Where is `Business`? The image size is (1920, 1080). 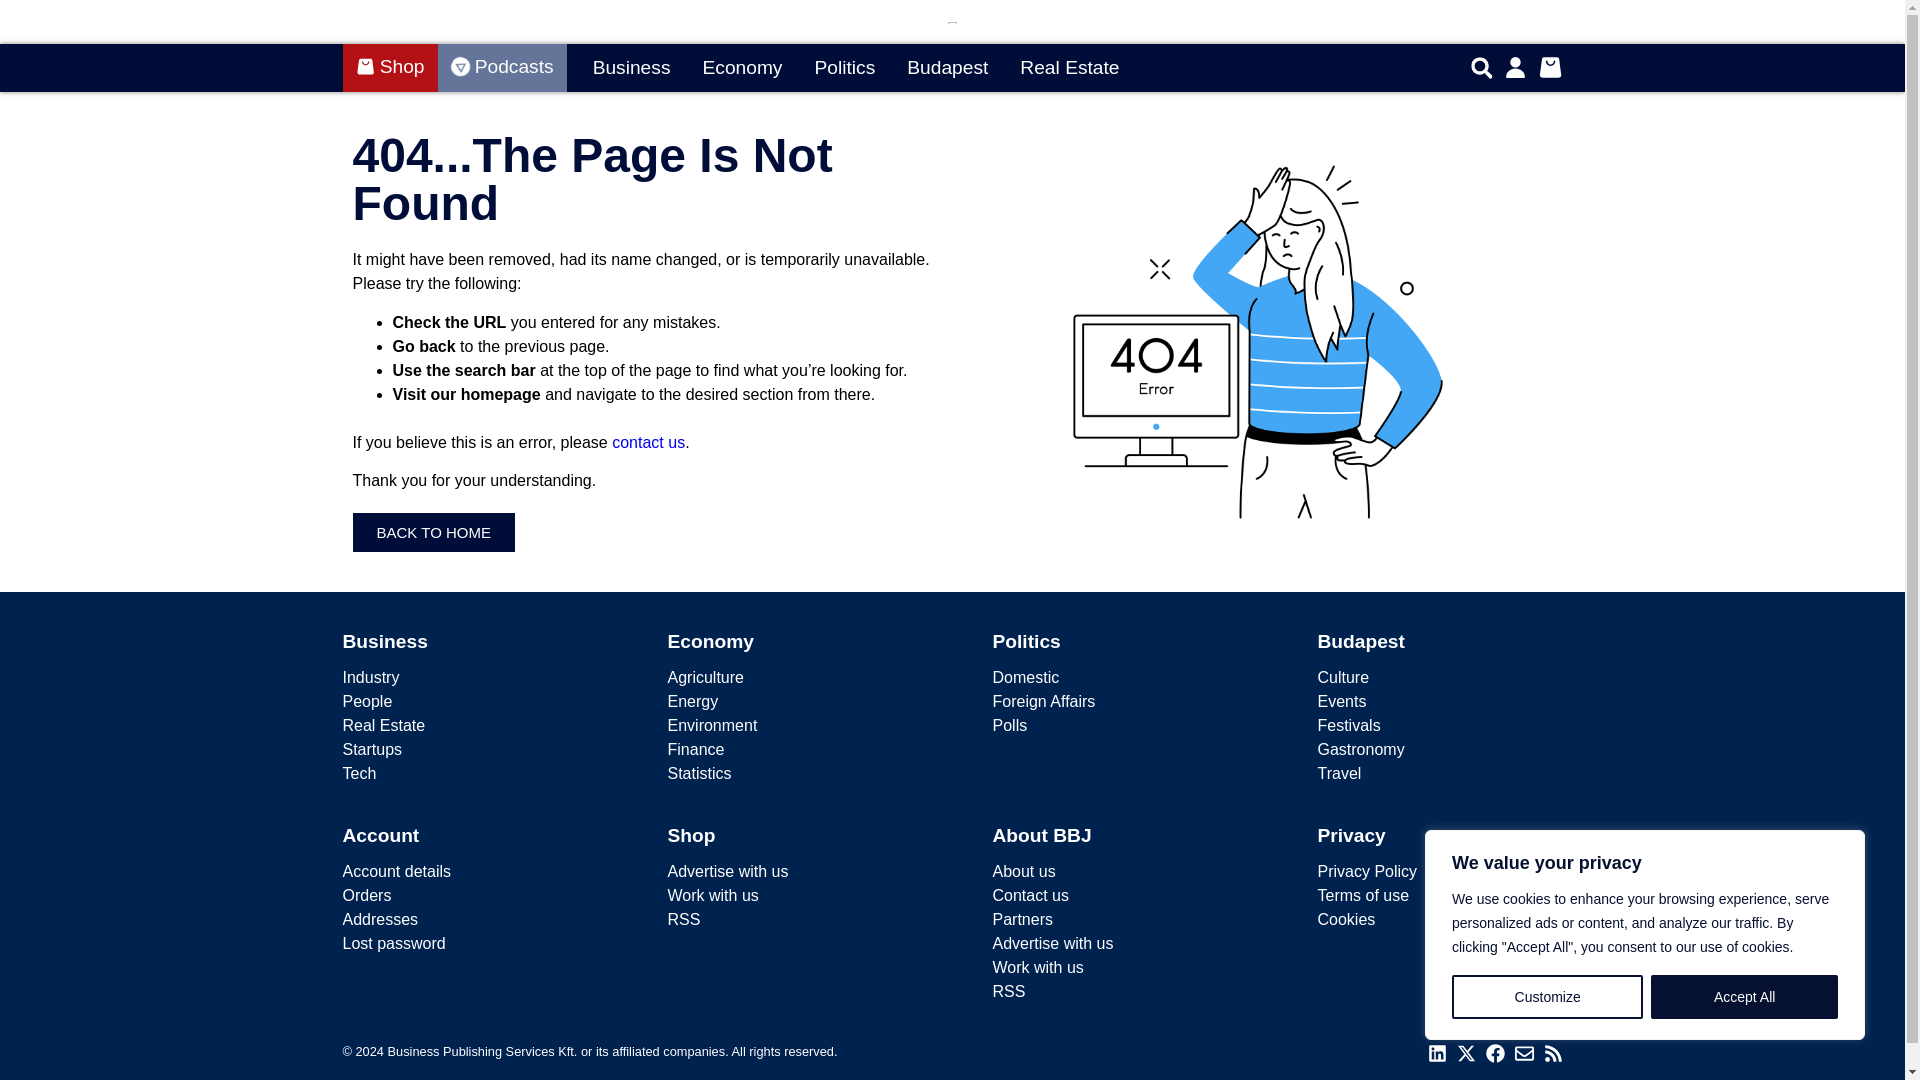 Business is located at coordinates (384, 641).